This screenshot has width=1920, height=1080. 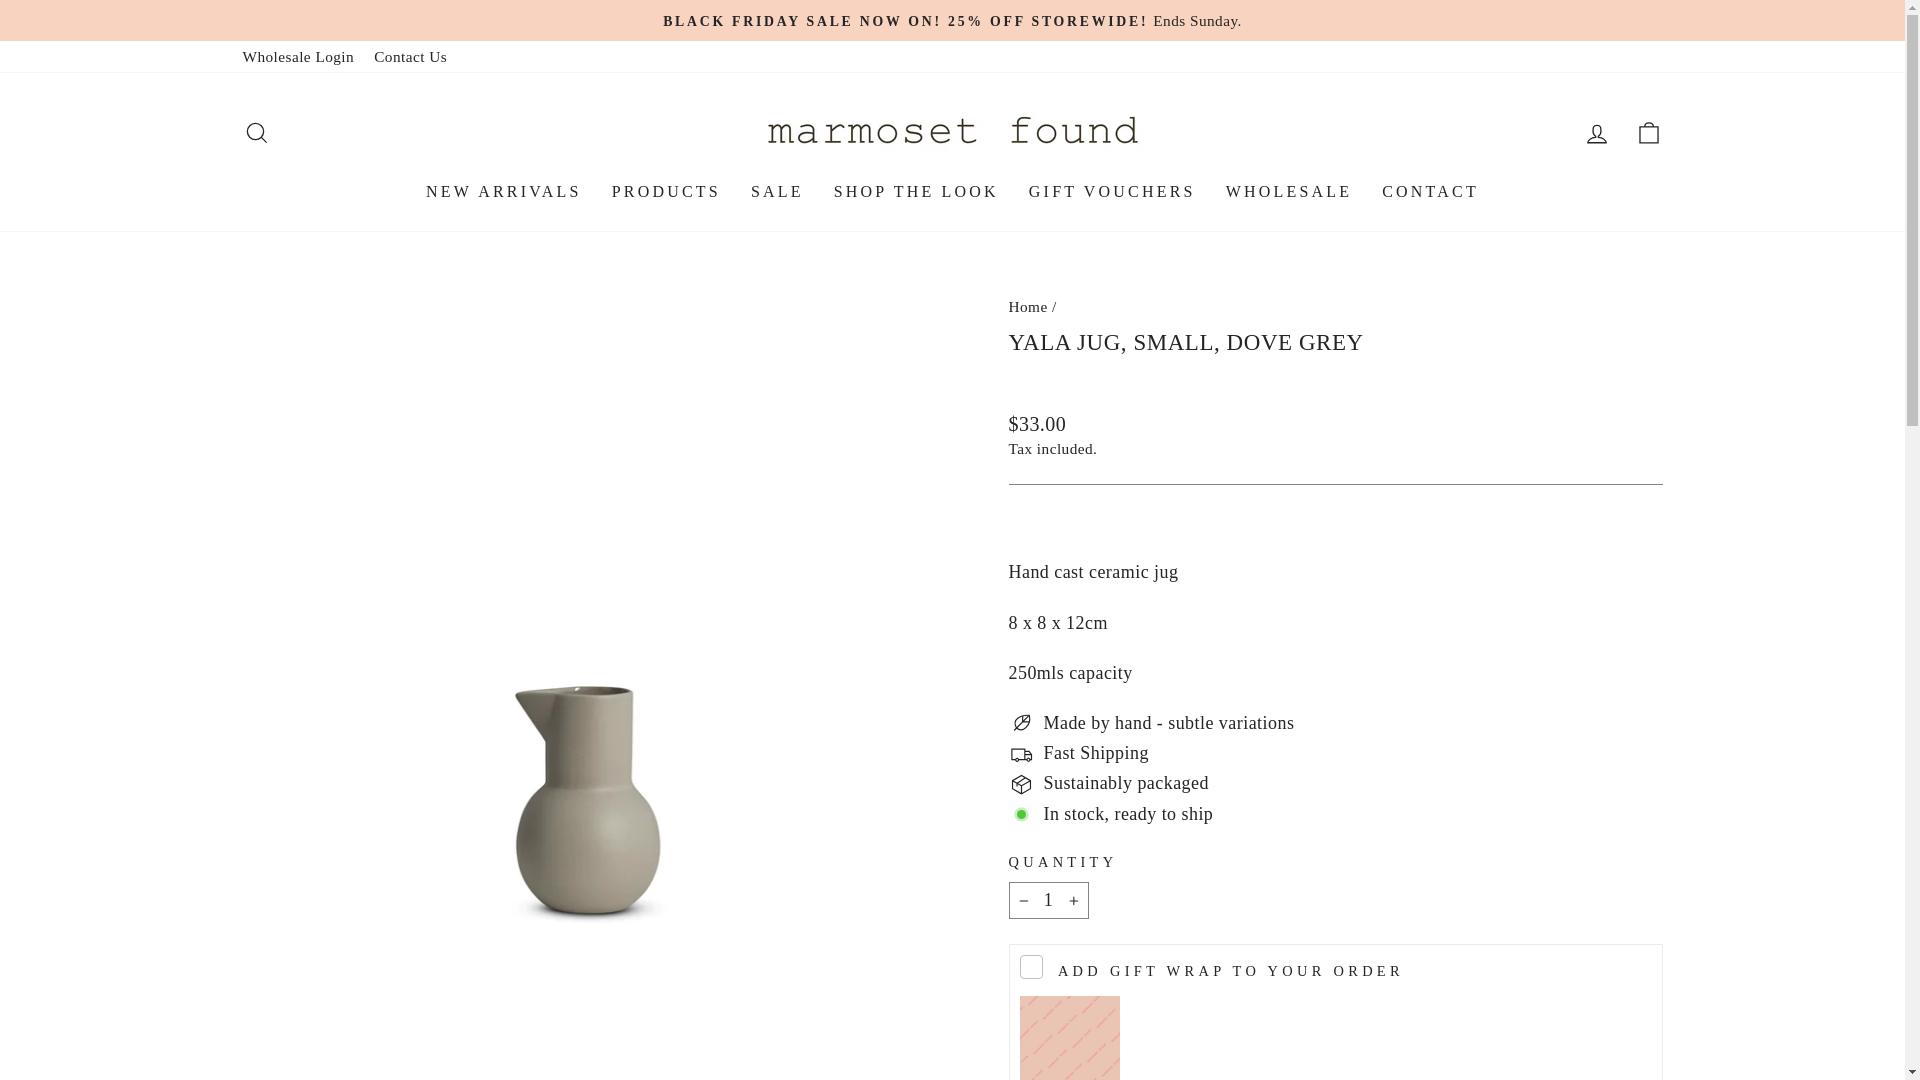 I want to click on Contact Us, so click(x=410, y=56).